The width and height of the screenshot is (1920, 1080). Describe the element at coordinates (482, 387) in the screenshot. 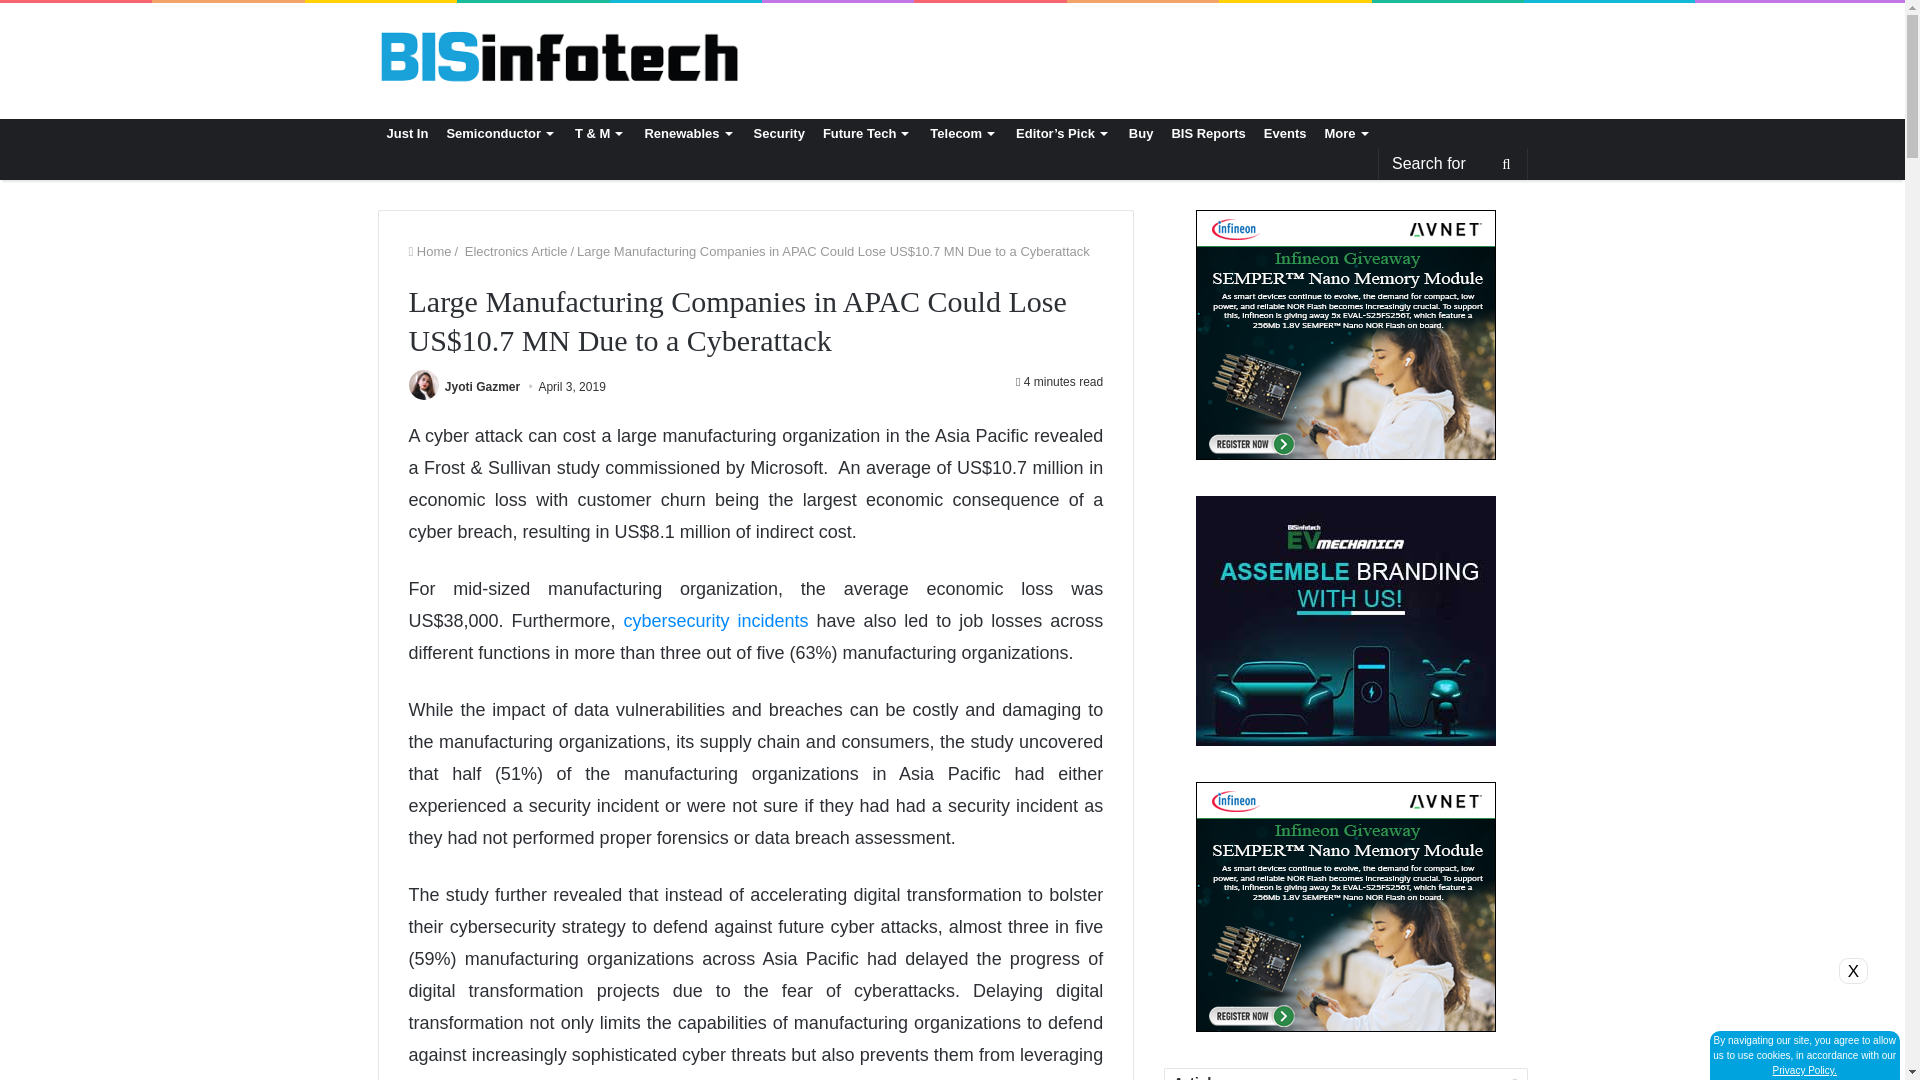

I see `Jyoti Gazmer` at that location.